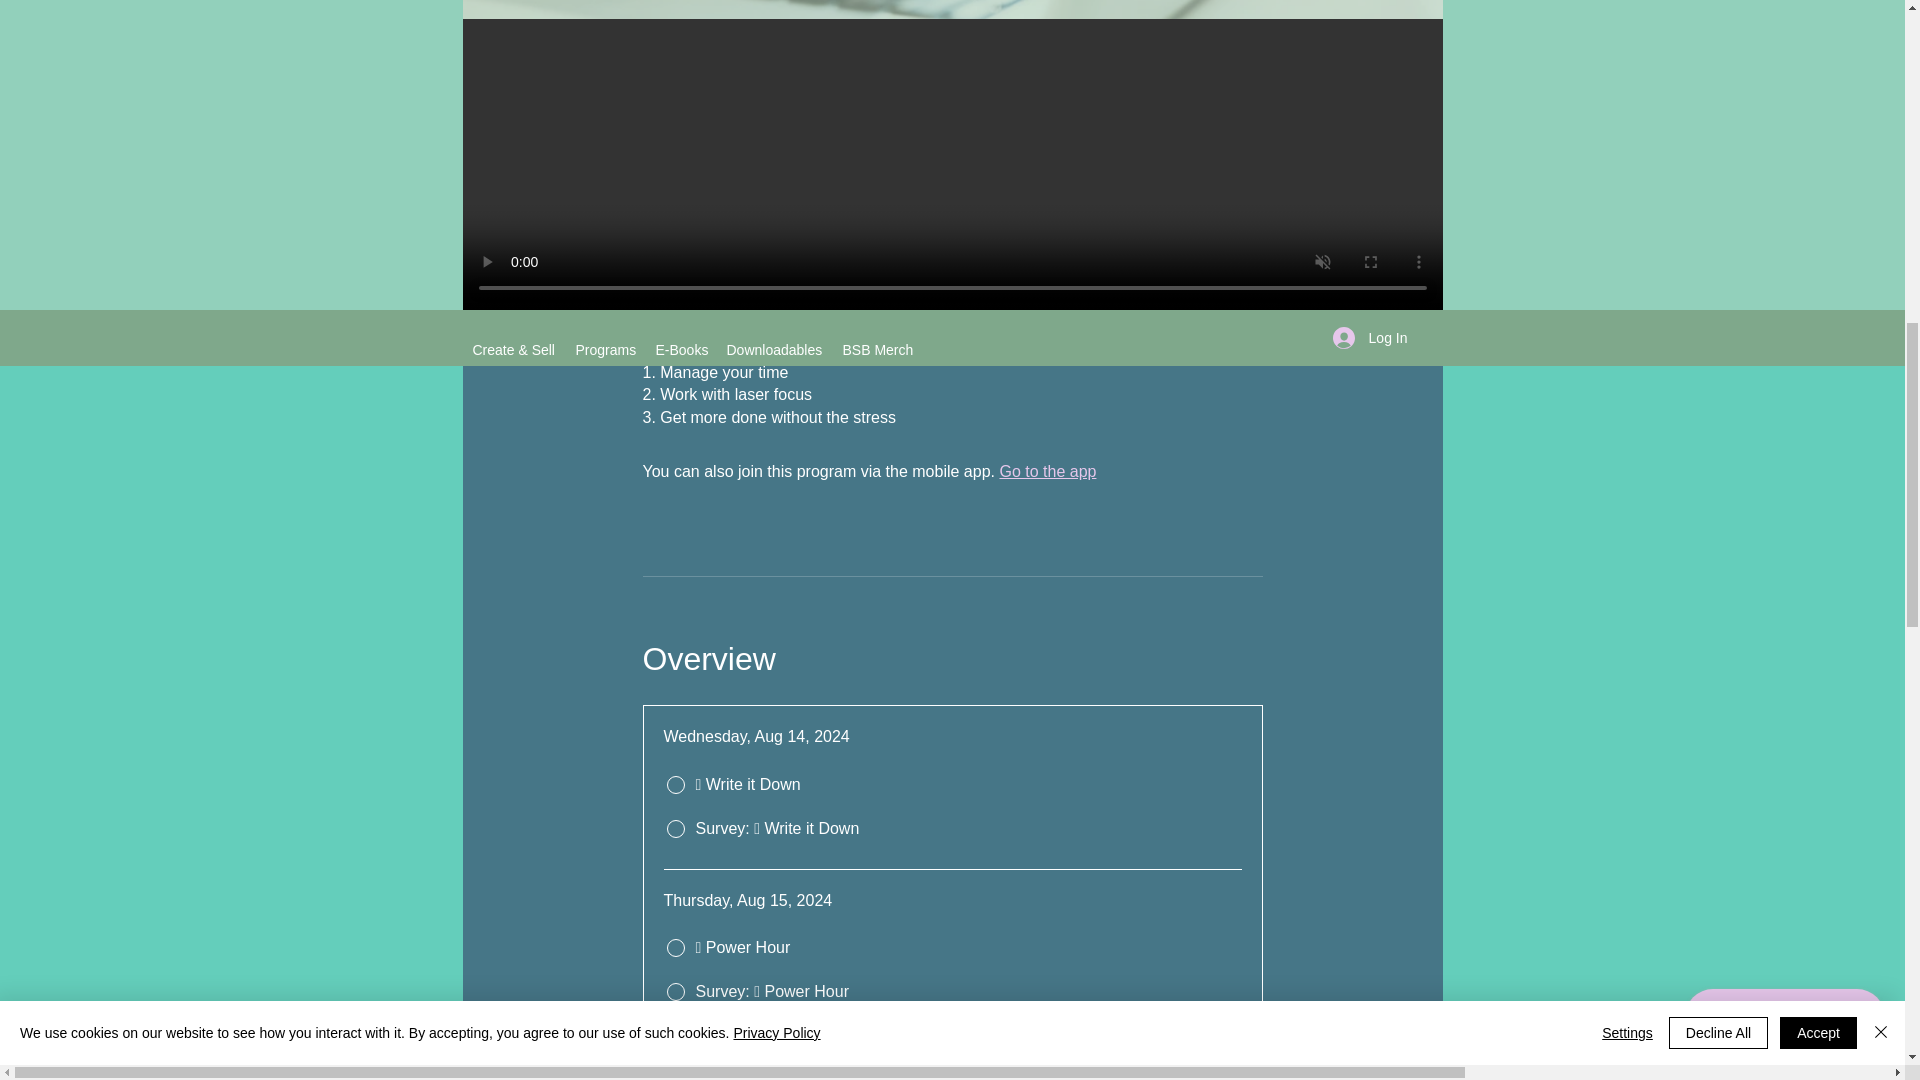 The image size is (1920, 1080). What do you see at coordinates (953, 900) in the screenshot?
I see `Thursday, Aug 15, 2024` at bounding box center [953, 900].